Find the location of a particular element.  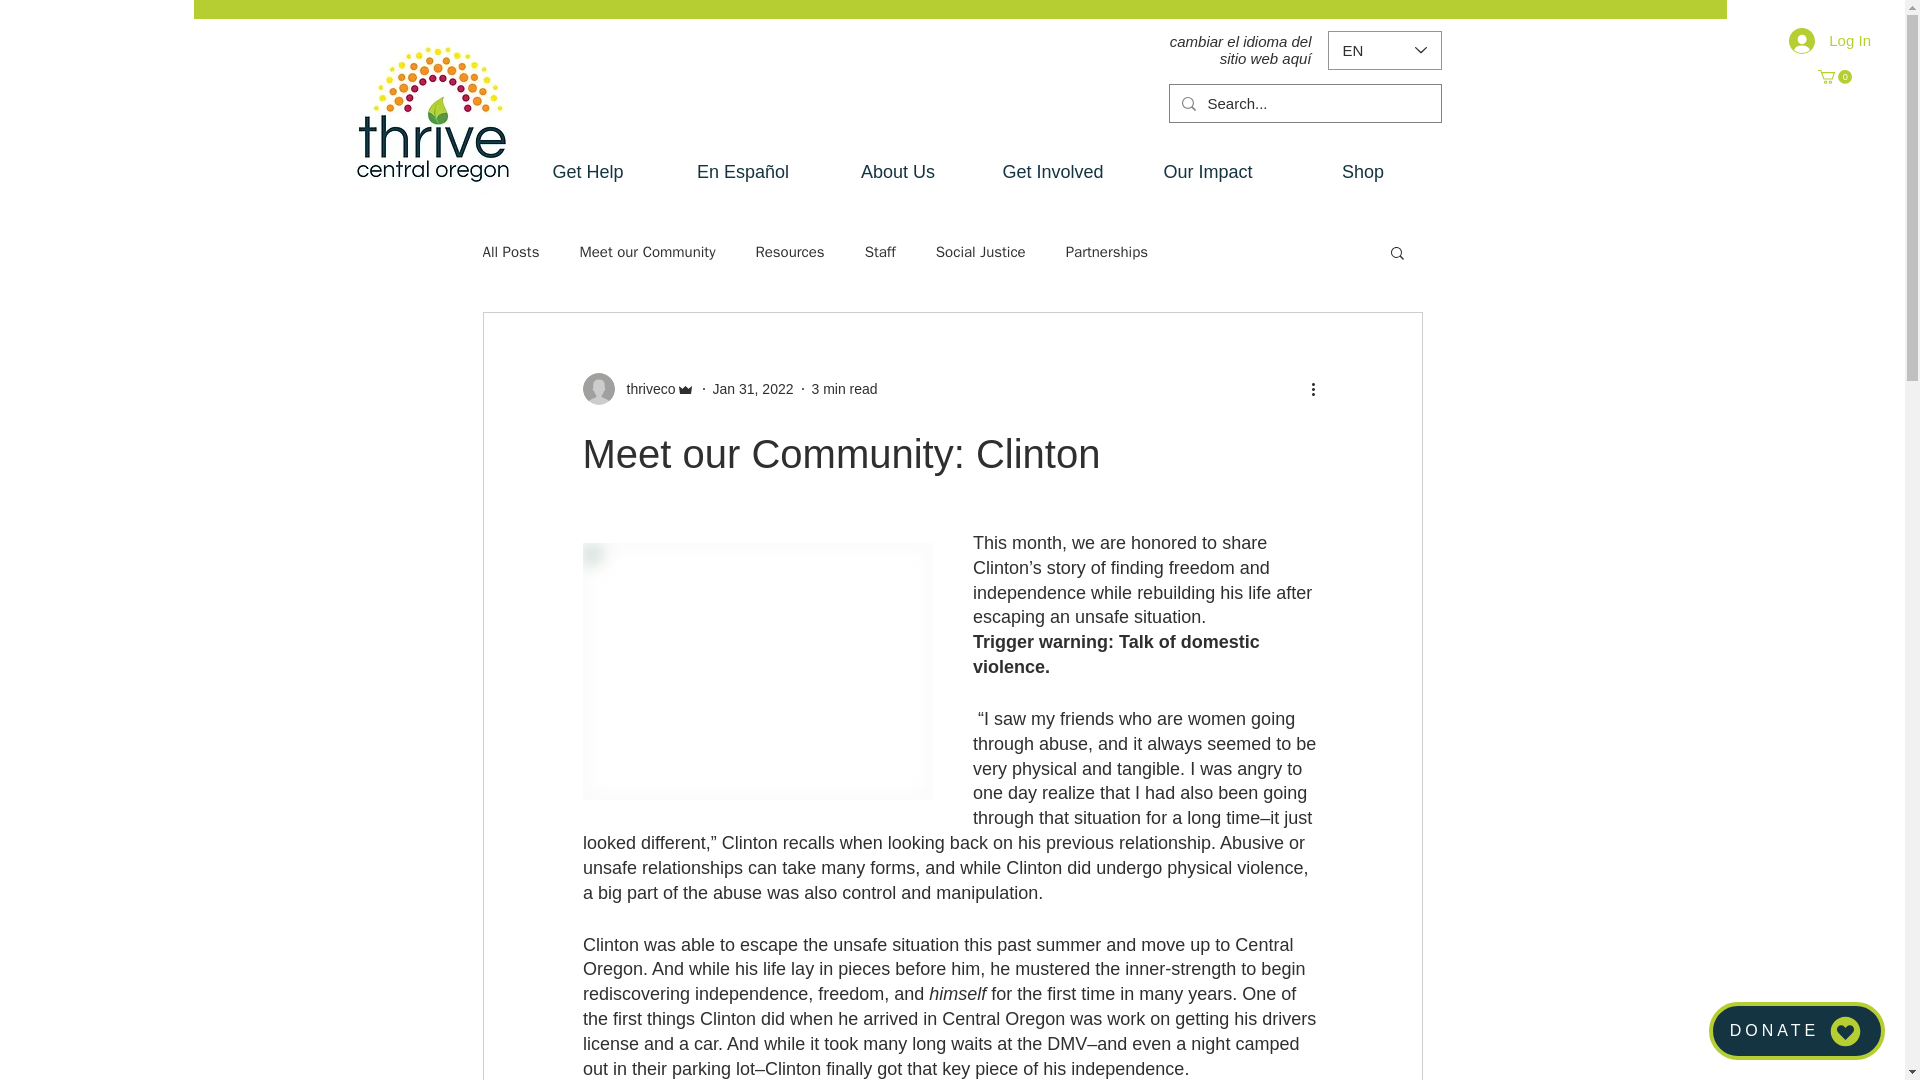

Social Justice is located at coordinates (980, 251).